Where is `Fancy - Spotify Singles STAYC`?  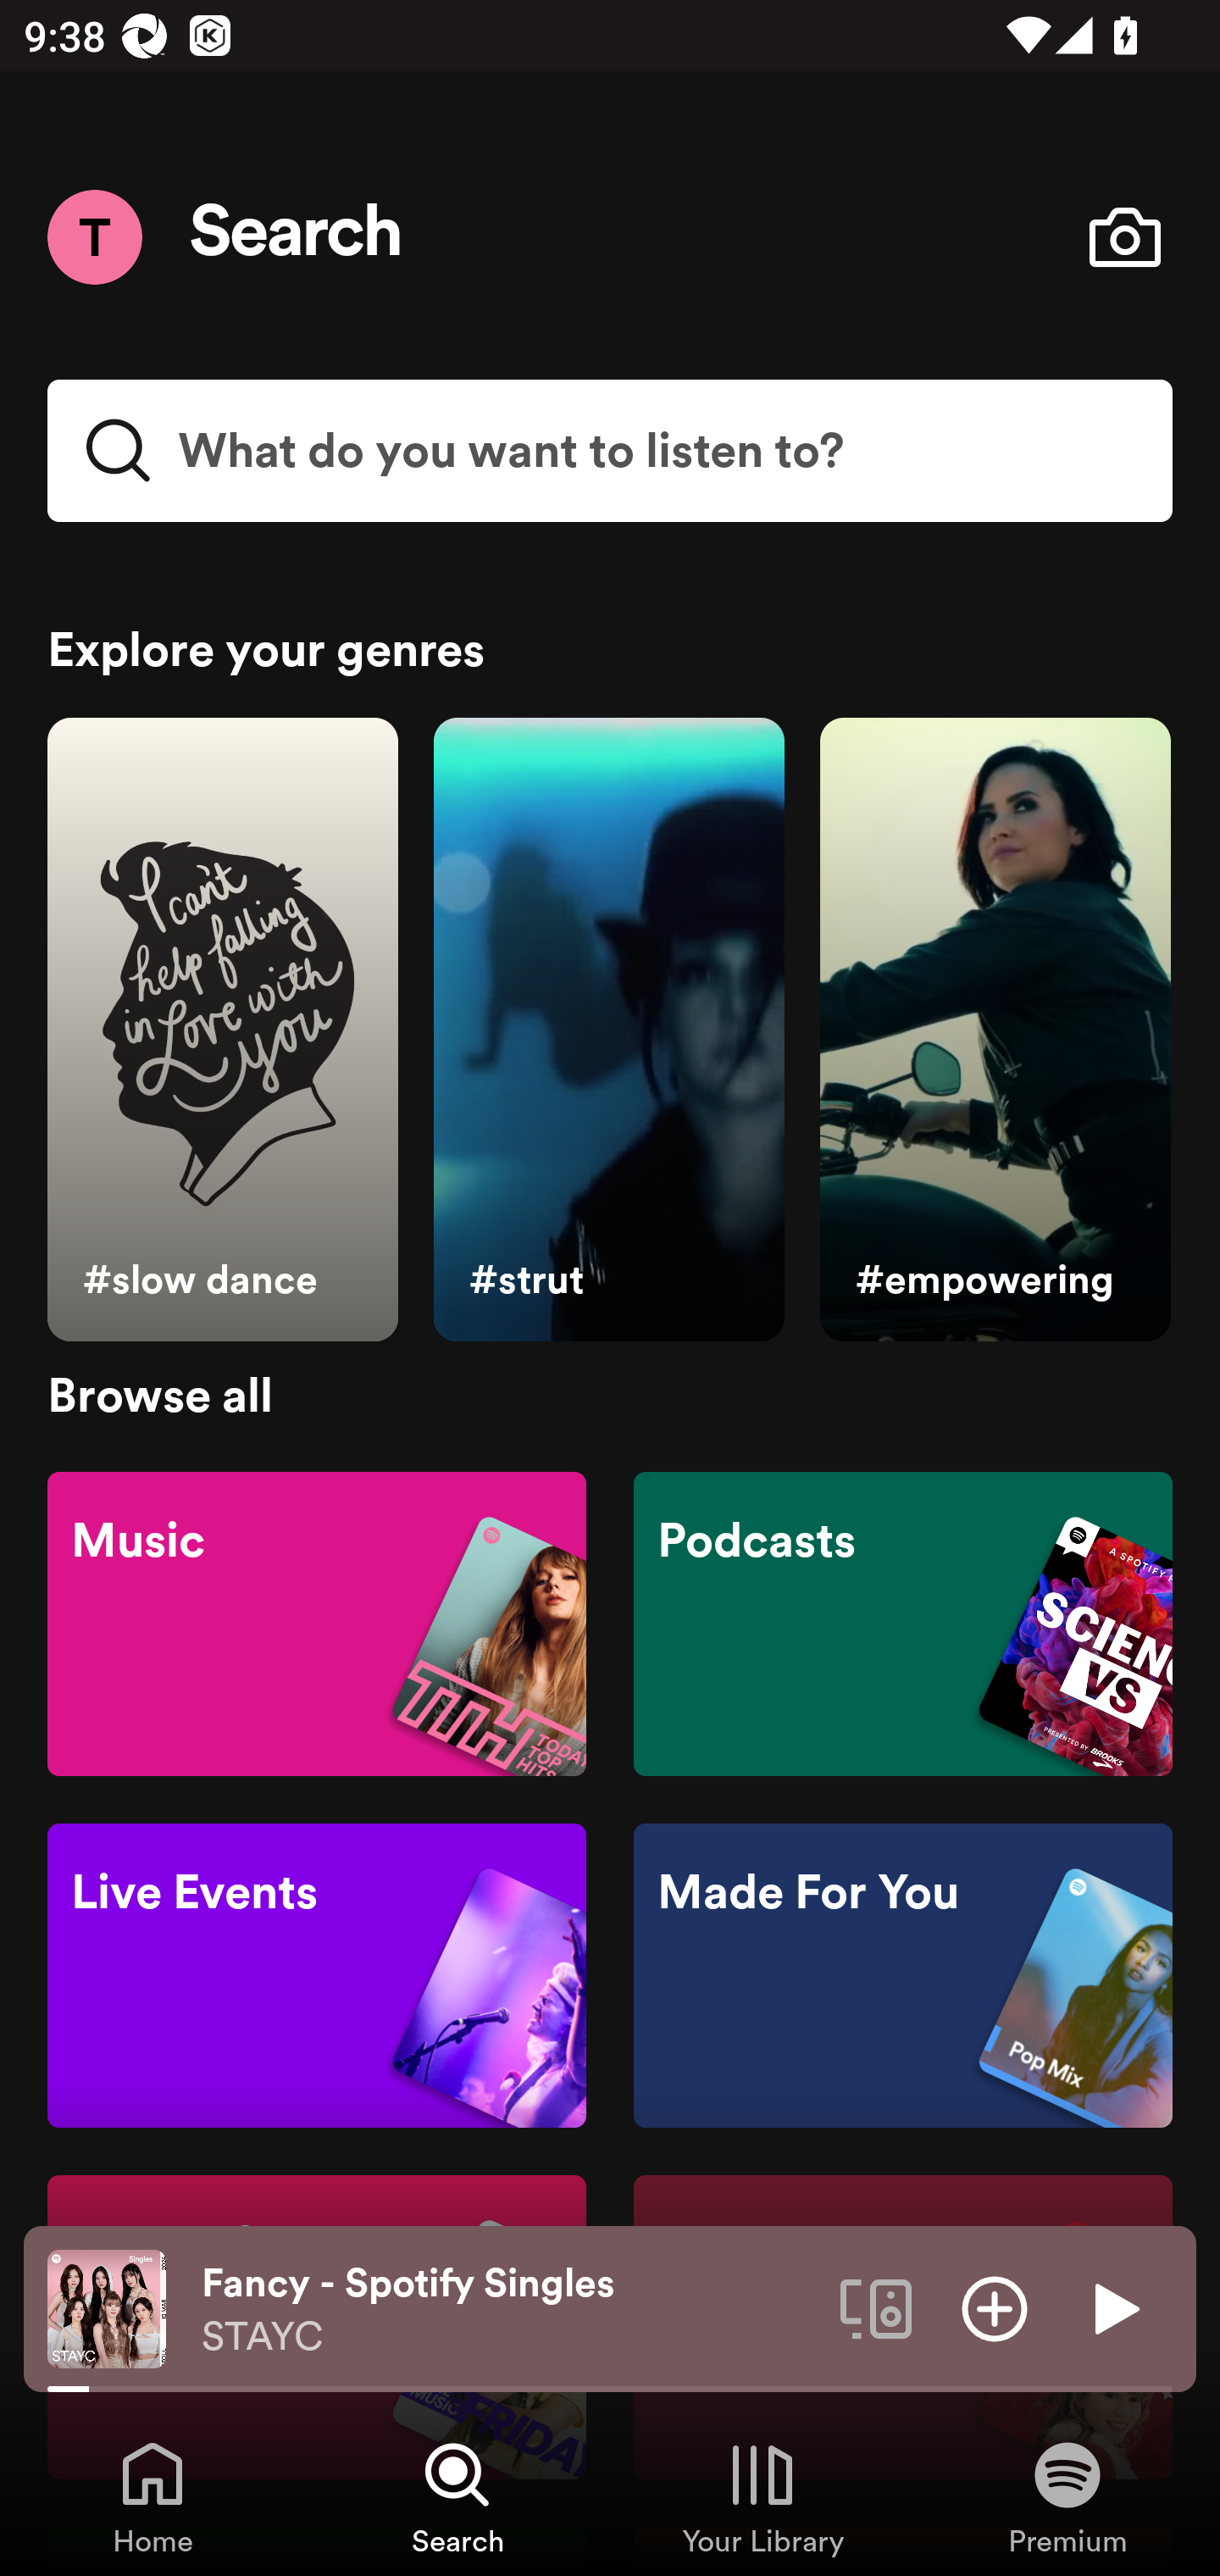 Fancy - Spotify Singles STAYC is located at coordinates (508, 2309).